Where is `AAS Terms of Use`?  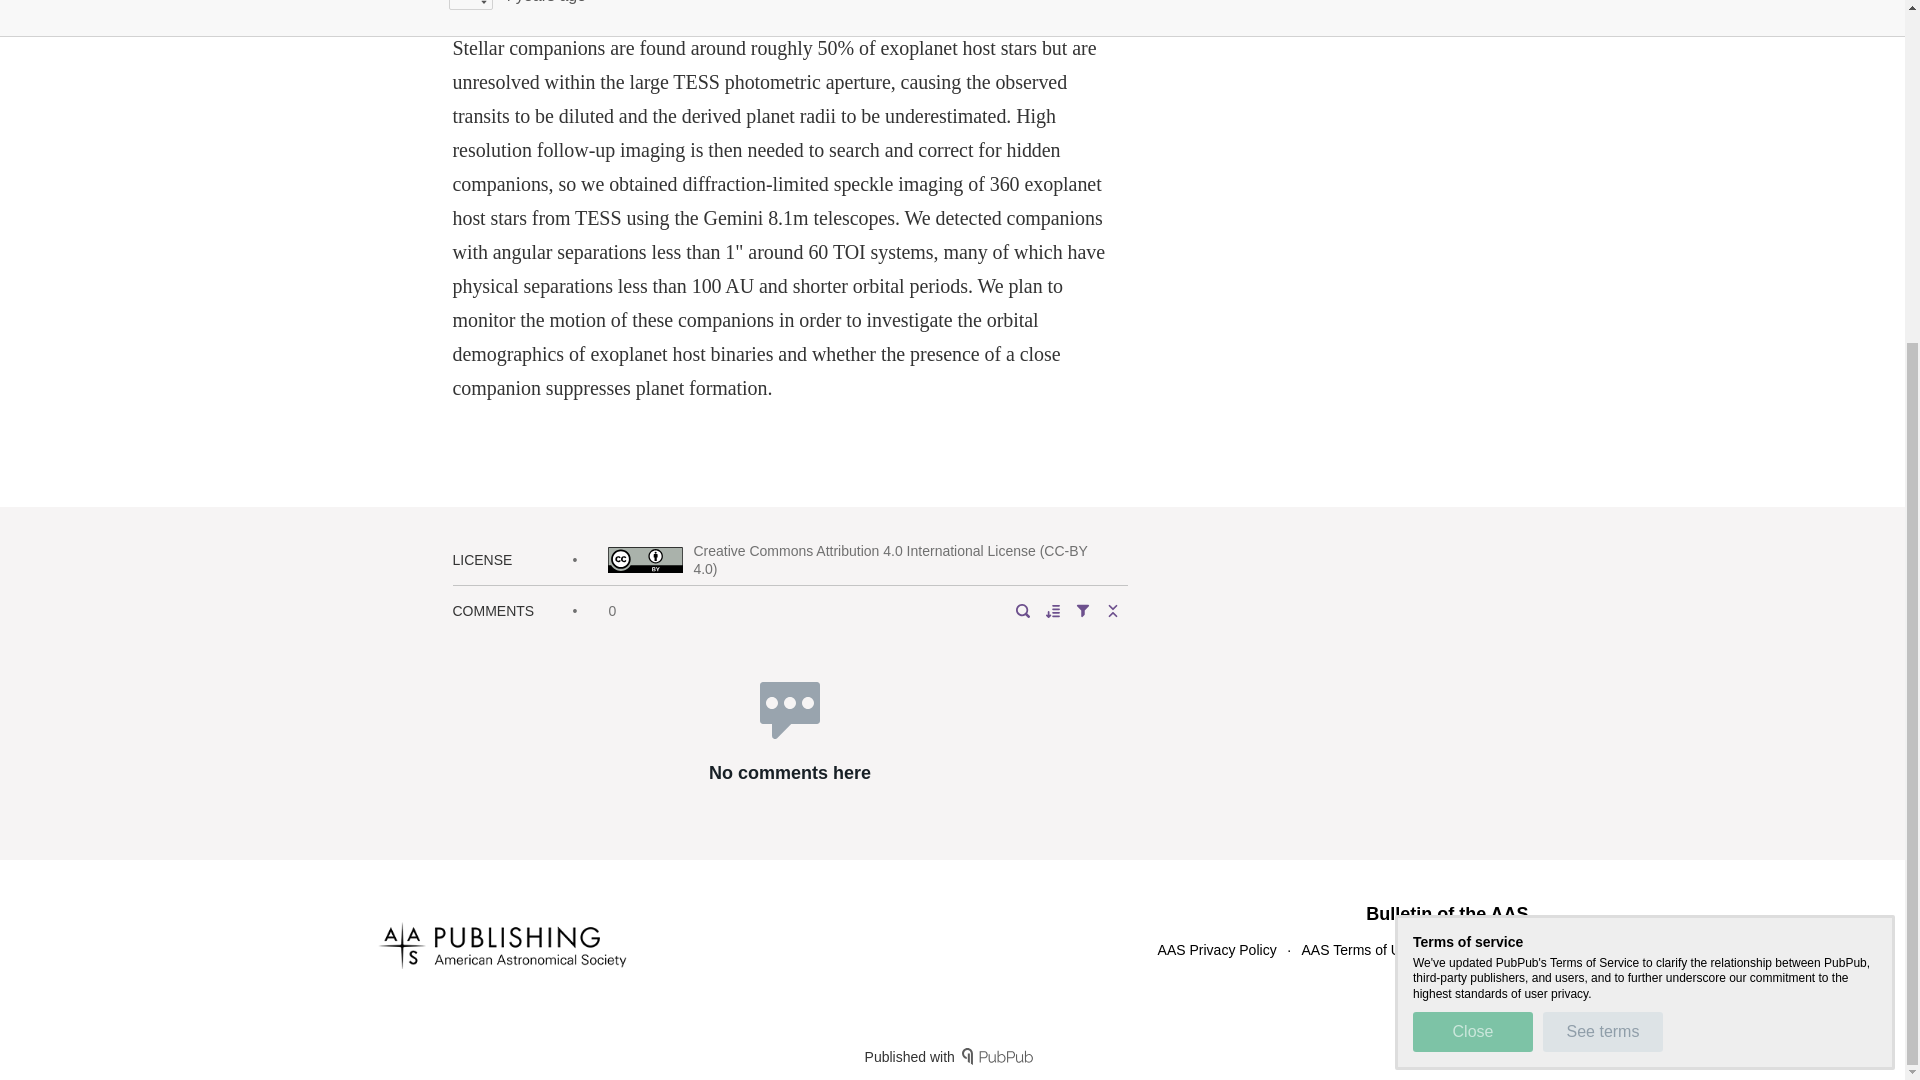 AAS Terms of Use is located at coordinates (1358, 949).